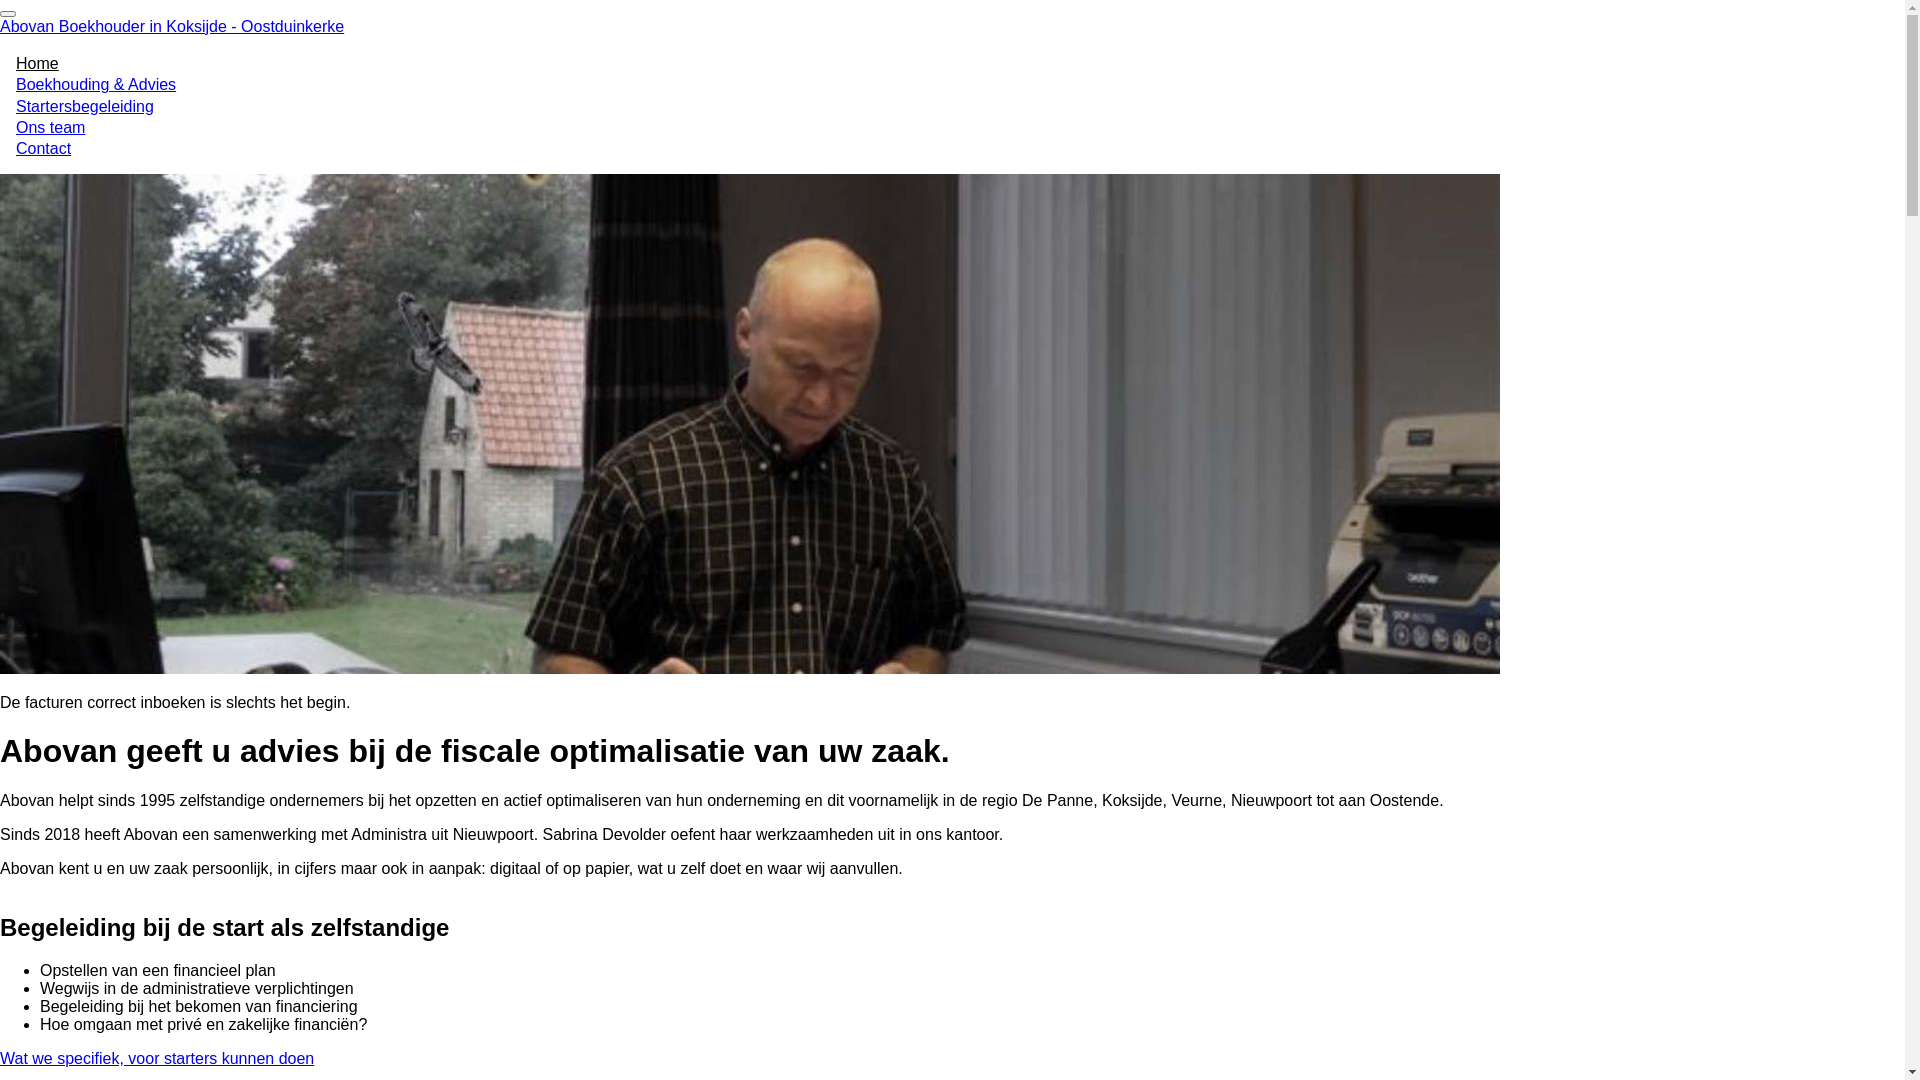  I want to click on Home, so click(38, 64).